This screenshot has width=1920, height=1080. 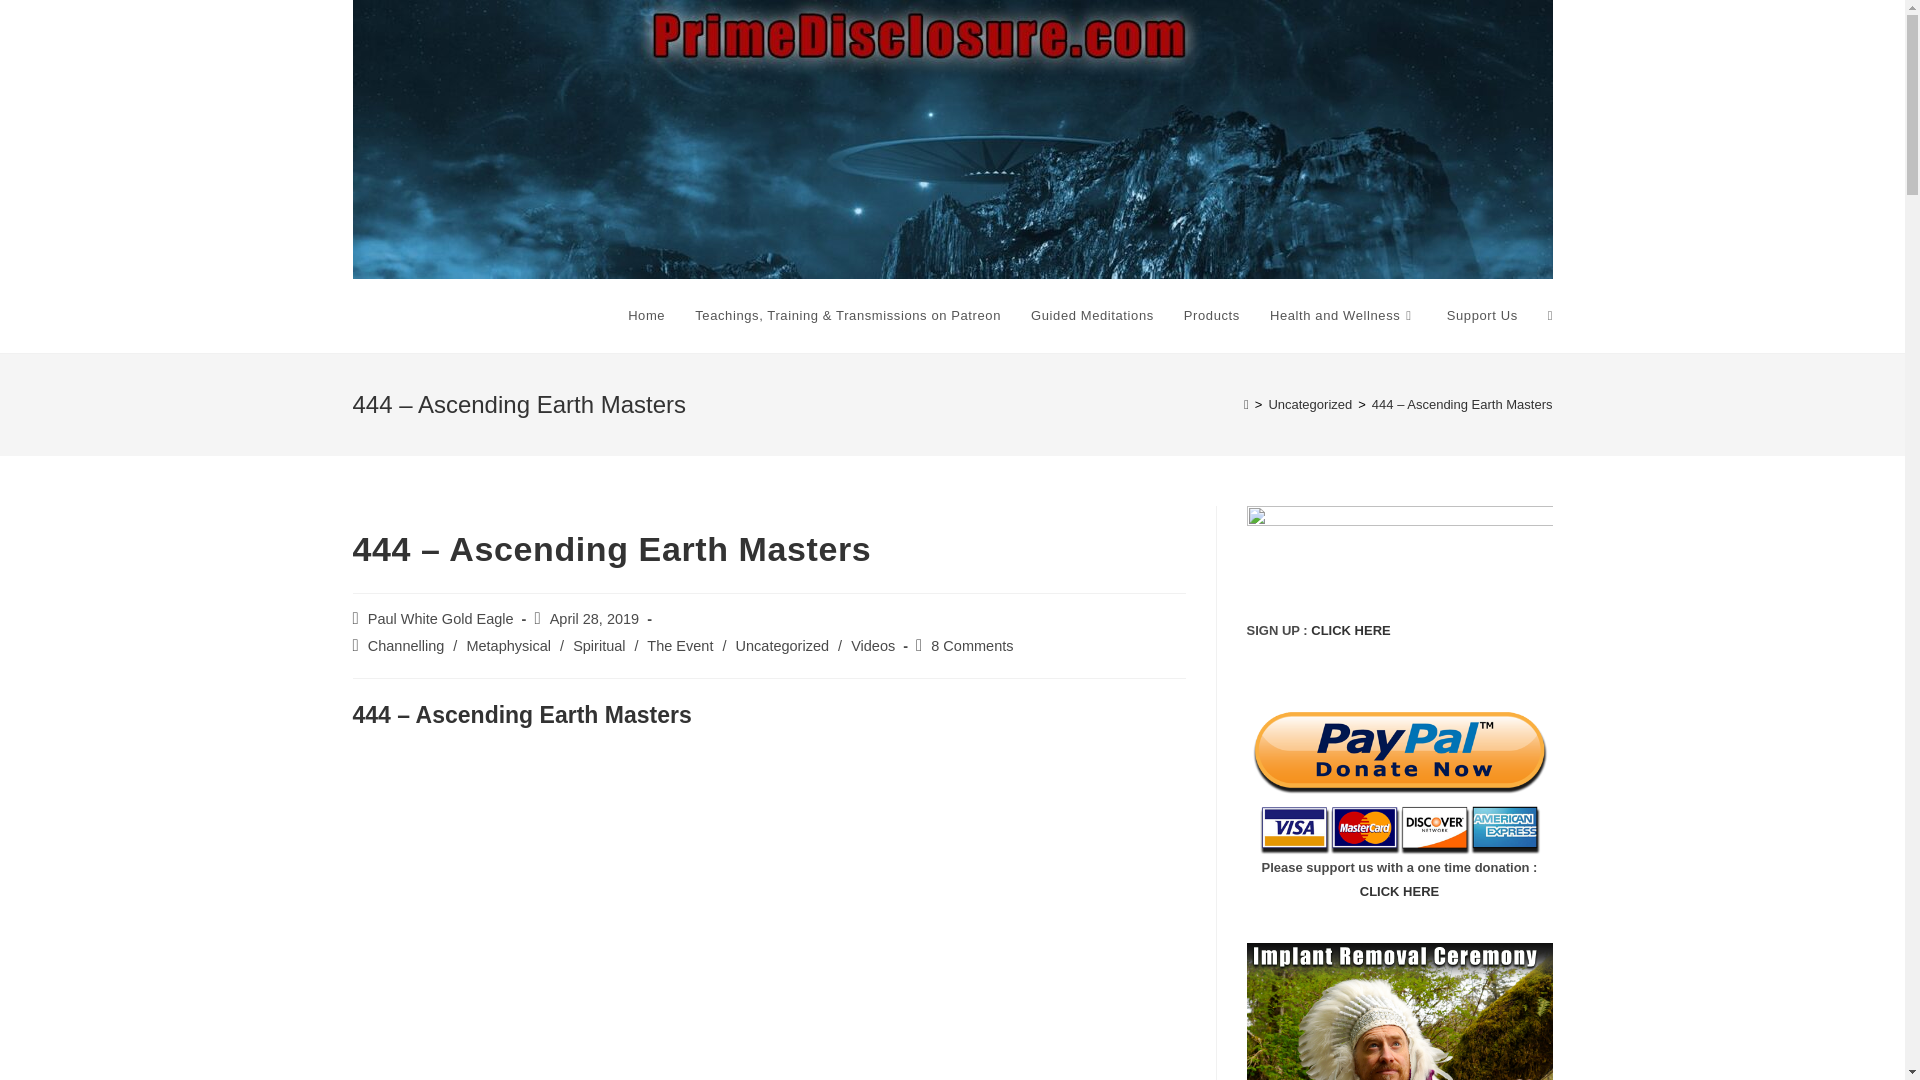 What do you see at coordinates (972, 646) in the screenshot?
I see `8 Comments` at bounding box center [972, 646].